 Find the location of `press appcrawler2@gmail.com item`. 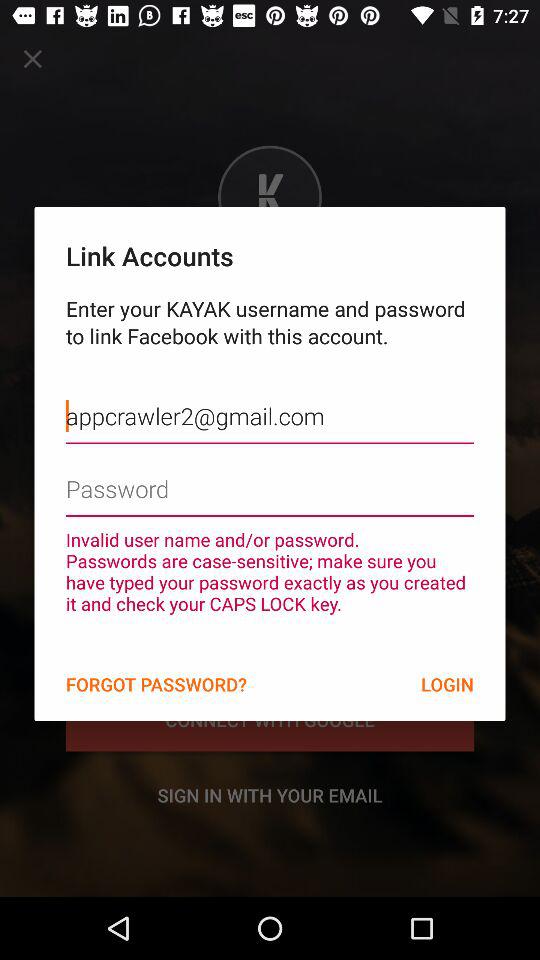

press appcrawler2@gmail.com item is located at coordinates (270, 401).